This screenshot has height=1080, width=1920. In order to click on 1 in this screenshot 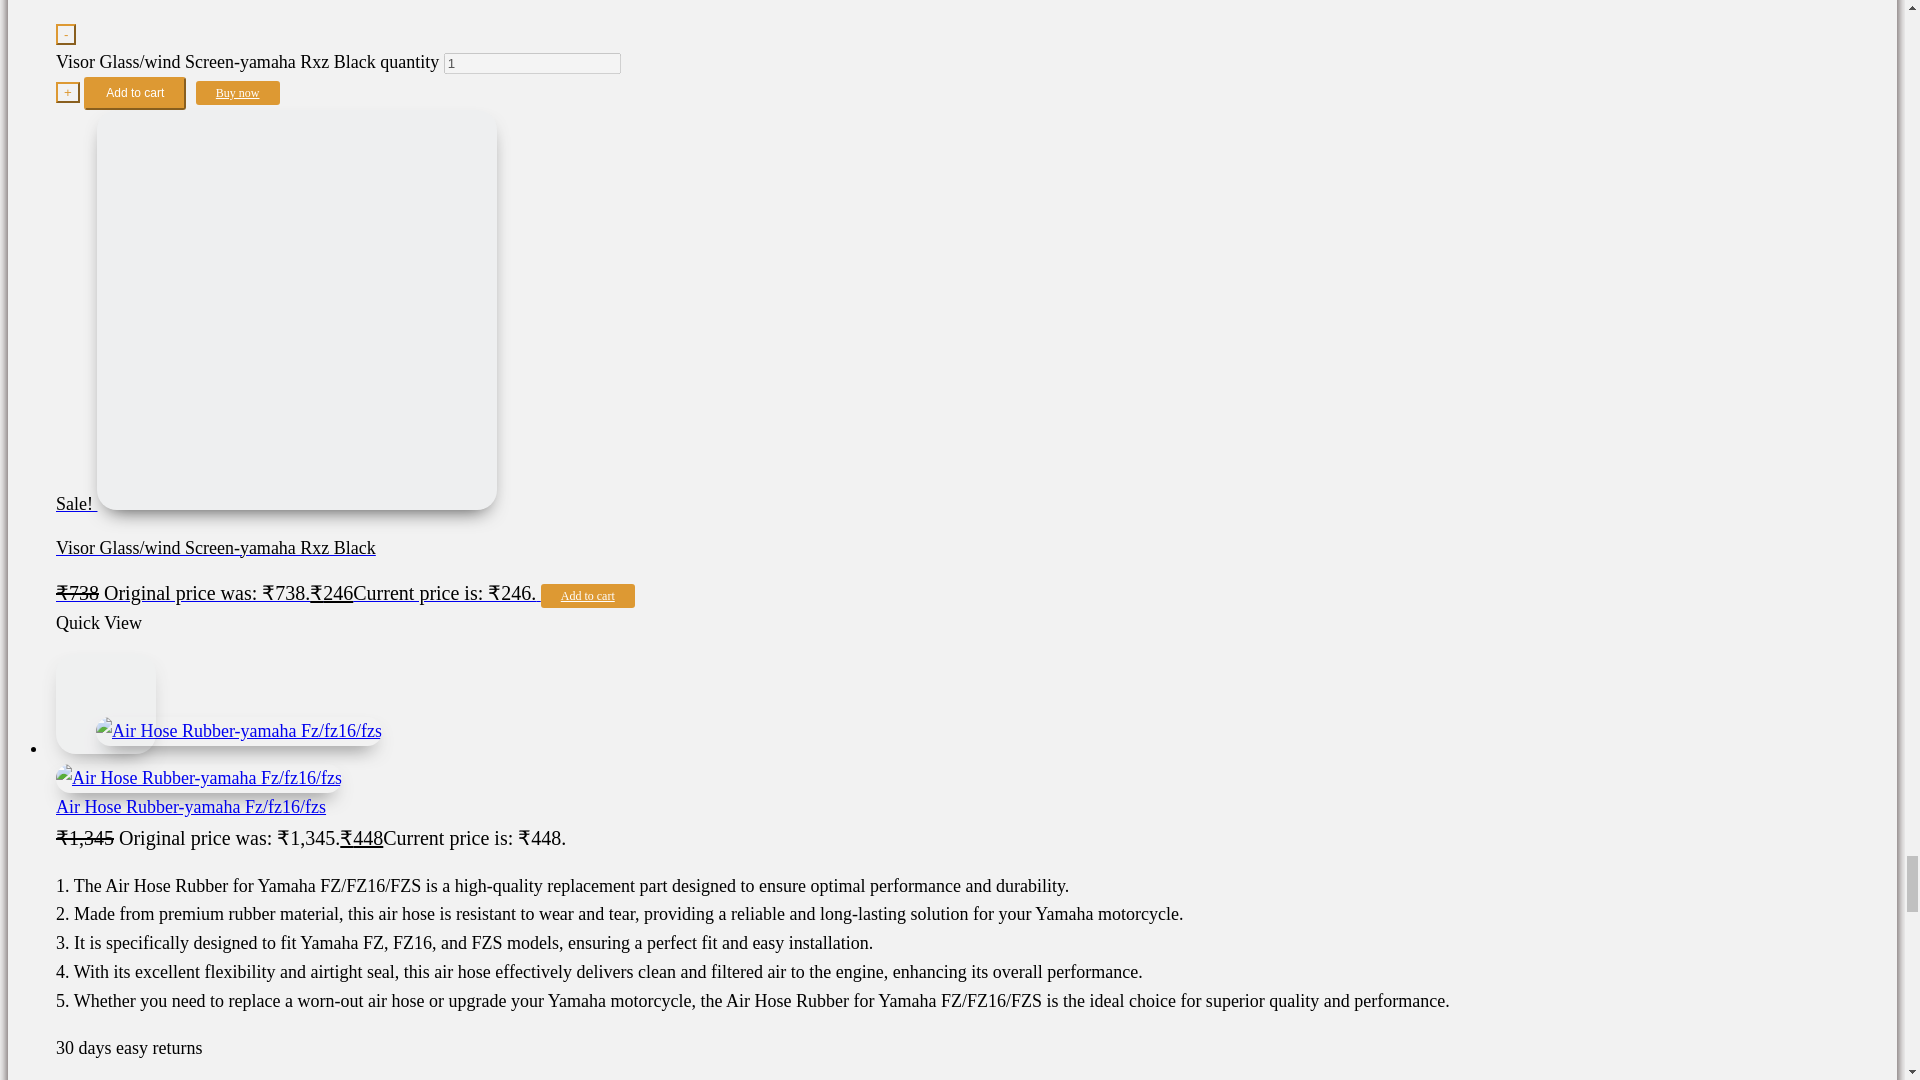, I will do `click(532, 63)`.